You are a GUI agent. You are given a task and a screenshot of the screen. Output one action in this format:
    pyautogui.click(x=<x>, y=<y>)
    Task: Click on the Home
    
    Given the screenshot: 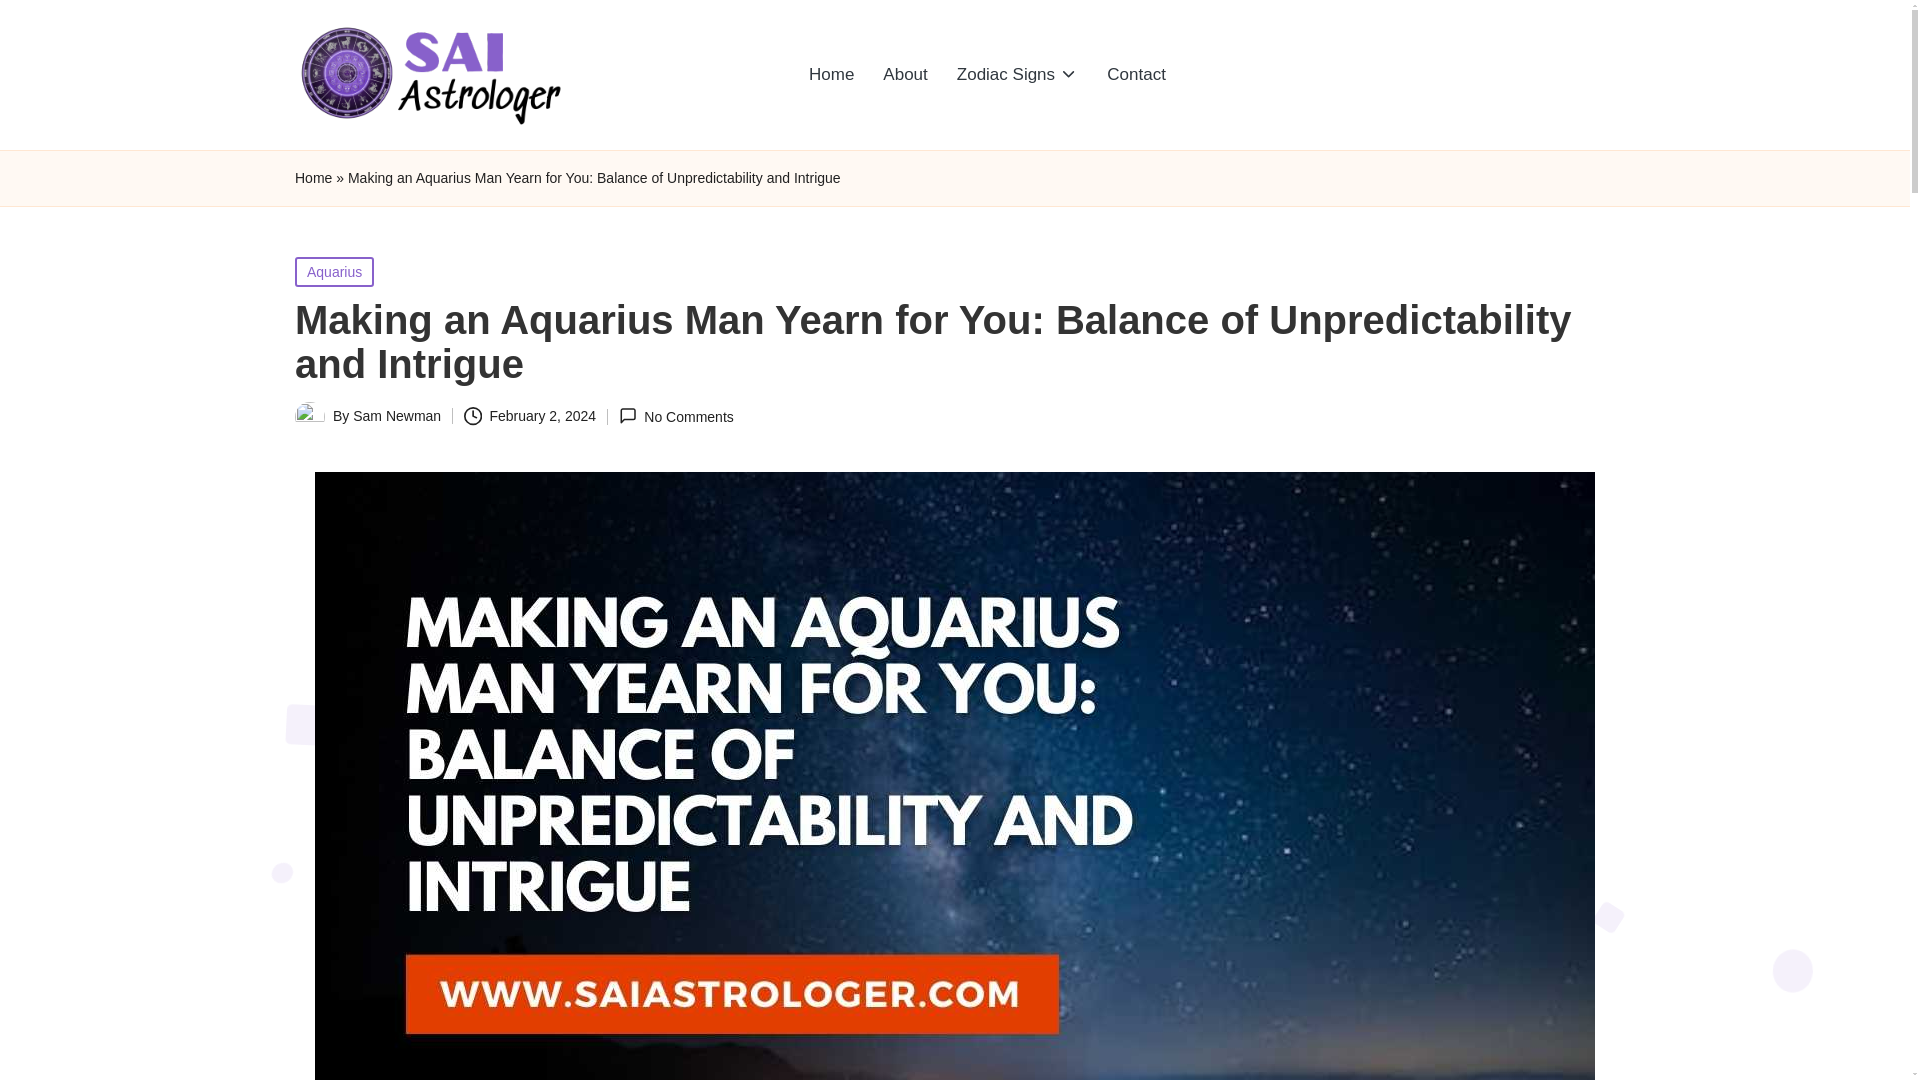 What is the action you would take?
    pyautogui.click(x=830, y=74)
    